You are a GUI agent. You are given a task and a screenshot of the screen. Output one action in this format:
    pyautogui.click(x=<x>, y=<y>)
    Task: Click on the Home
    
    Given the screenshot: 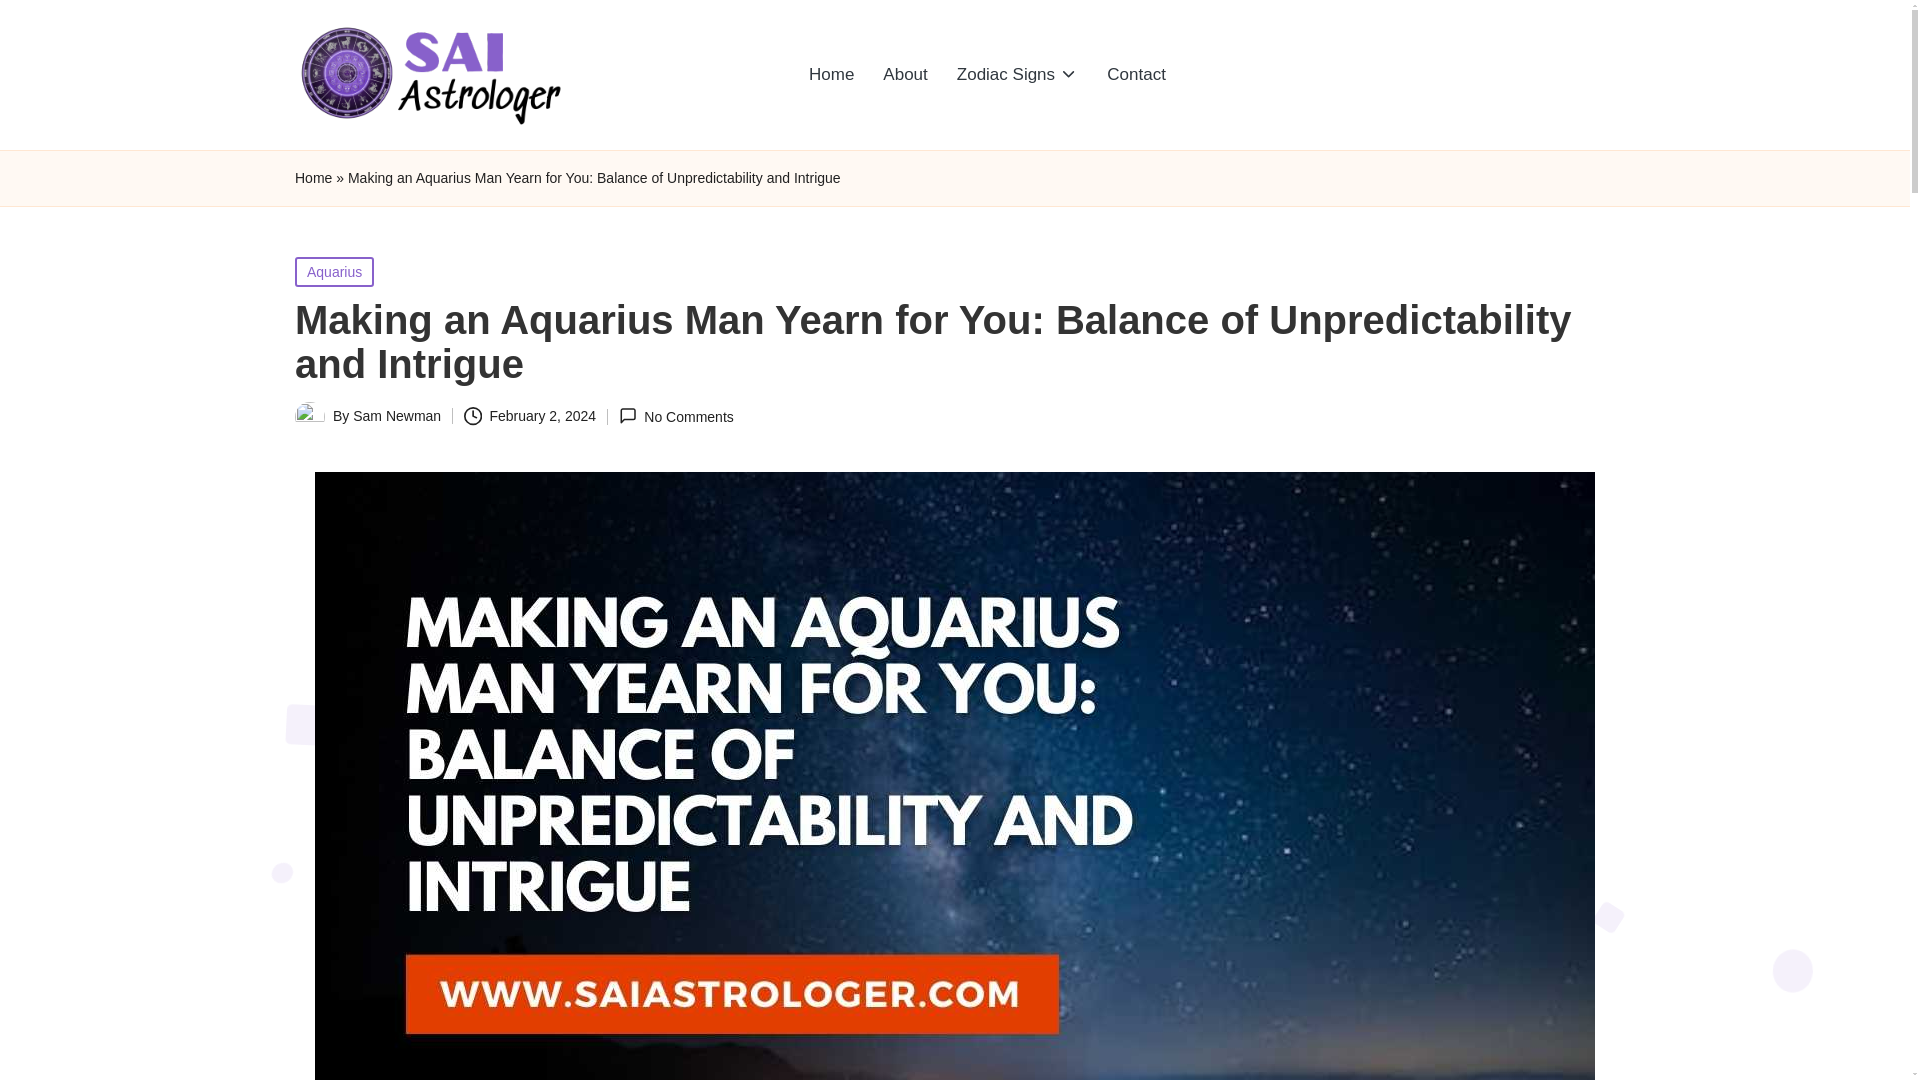 What is the action you would take?
    pyautogui.click(x=830, y=74)
    